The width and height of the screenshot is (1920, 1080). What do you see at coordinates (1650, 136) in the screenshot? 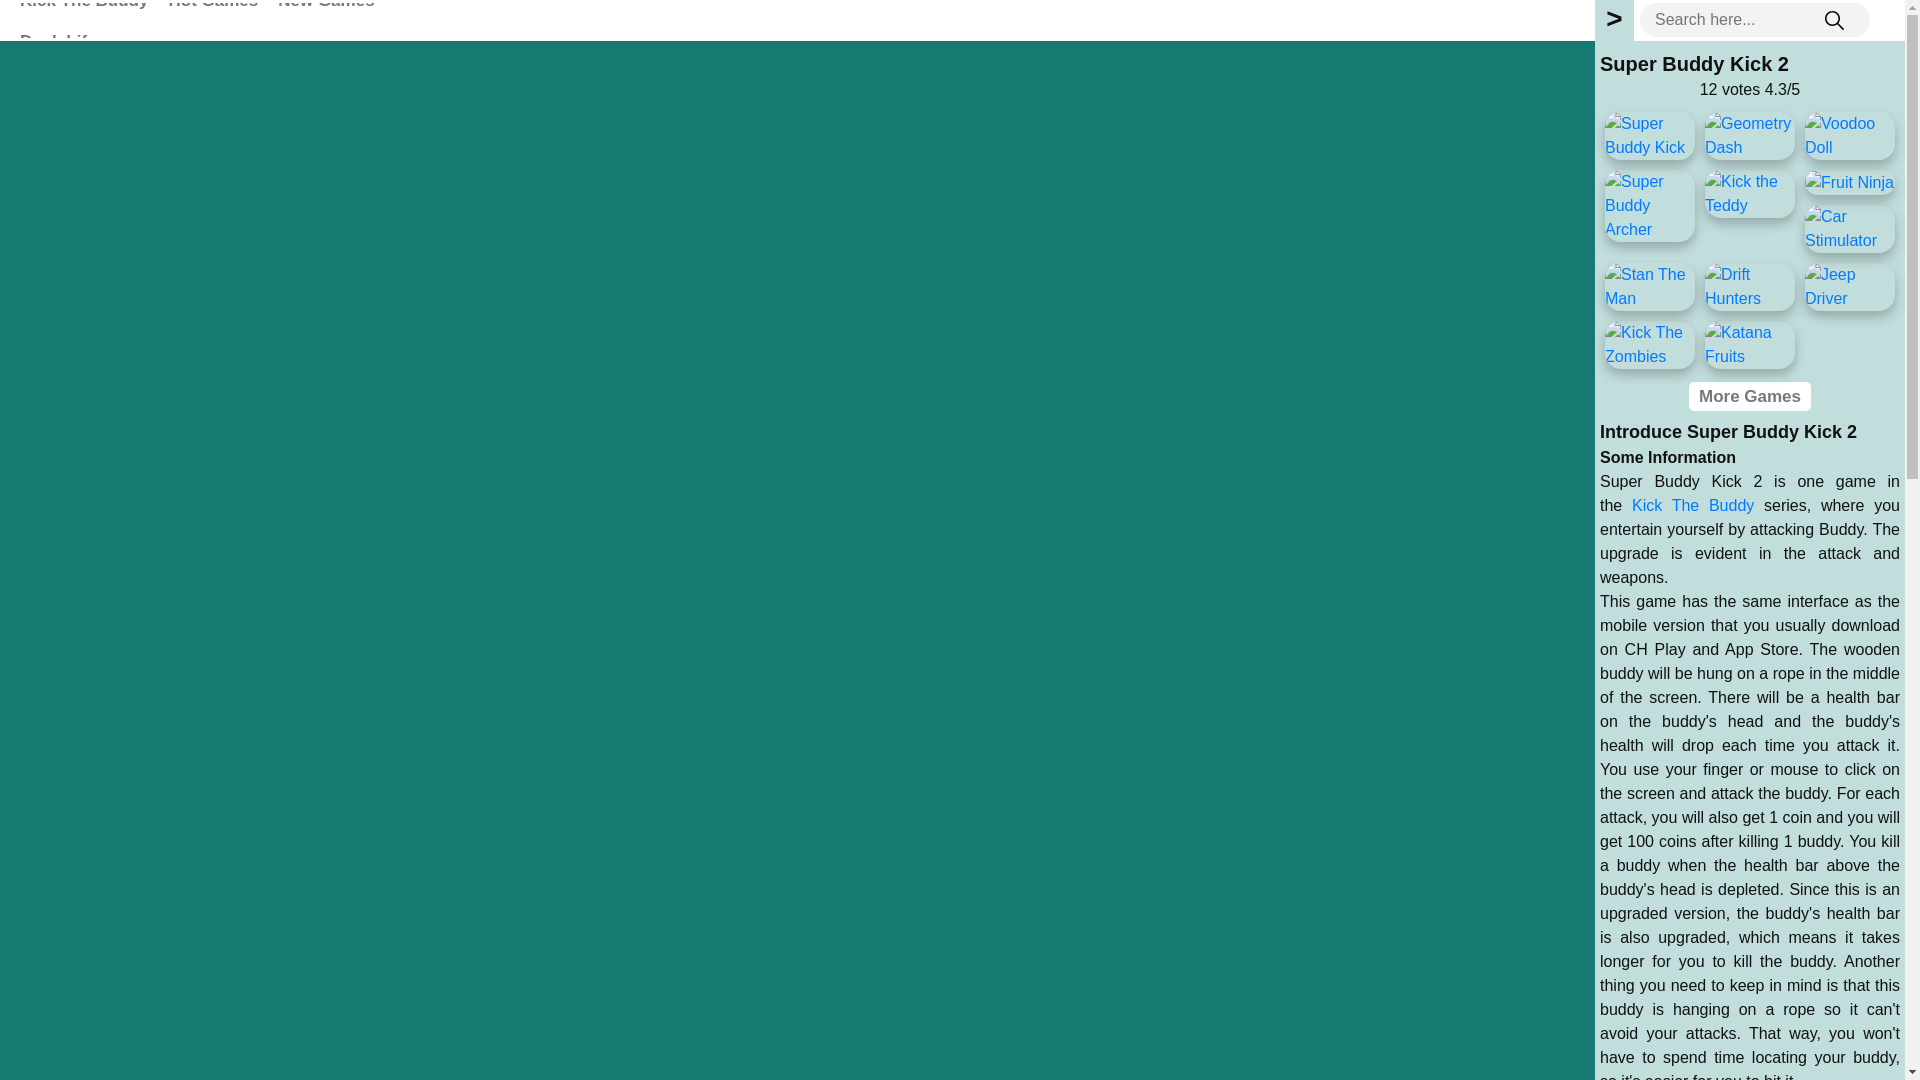
I see `Super Buddy Kick` at bounding box center [1650, 136].